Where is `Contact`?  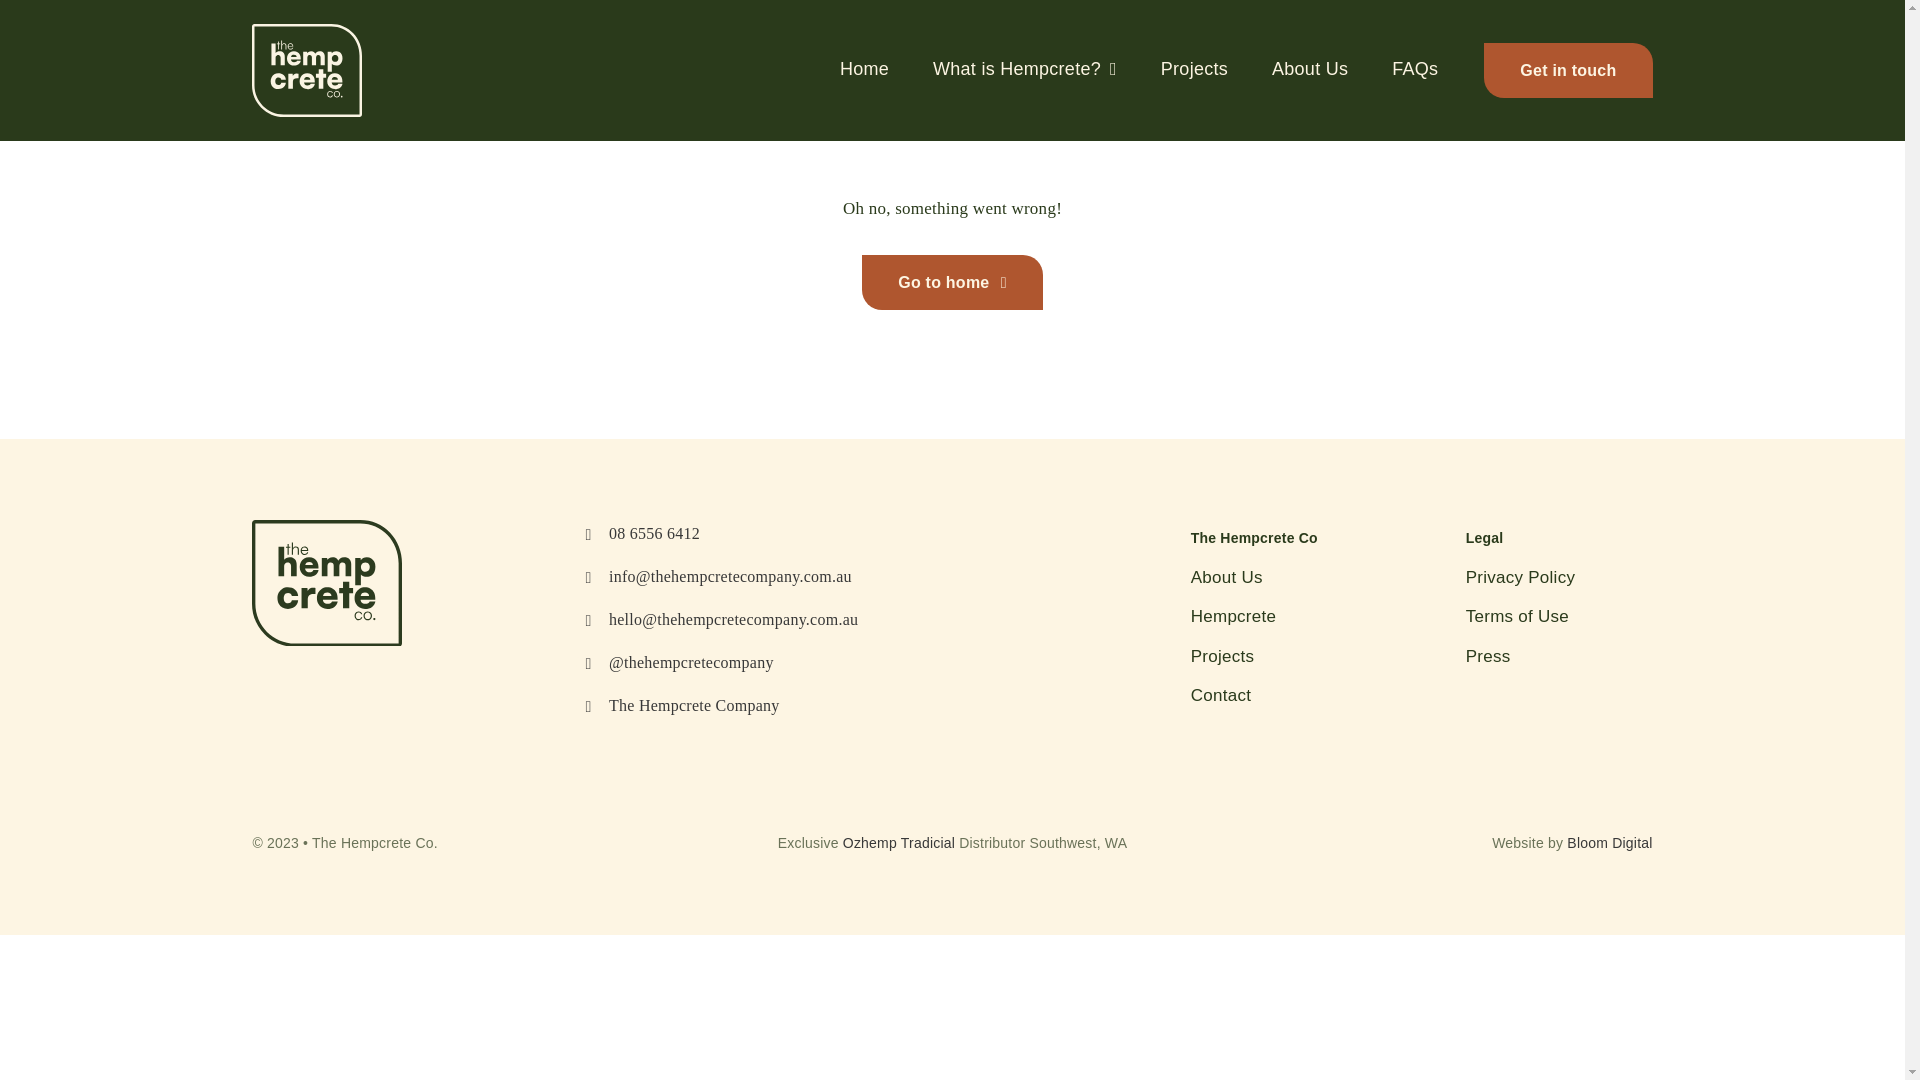
Contact is located at coordinates (1284, 696).